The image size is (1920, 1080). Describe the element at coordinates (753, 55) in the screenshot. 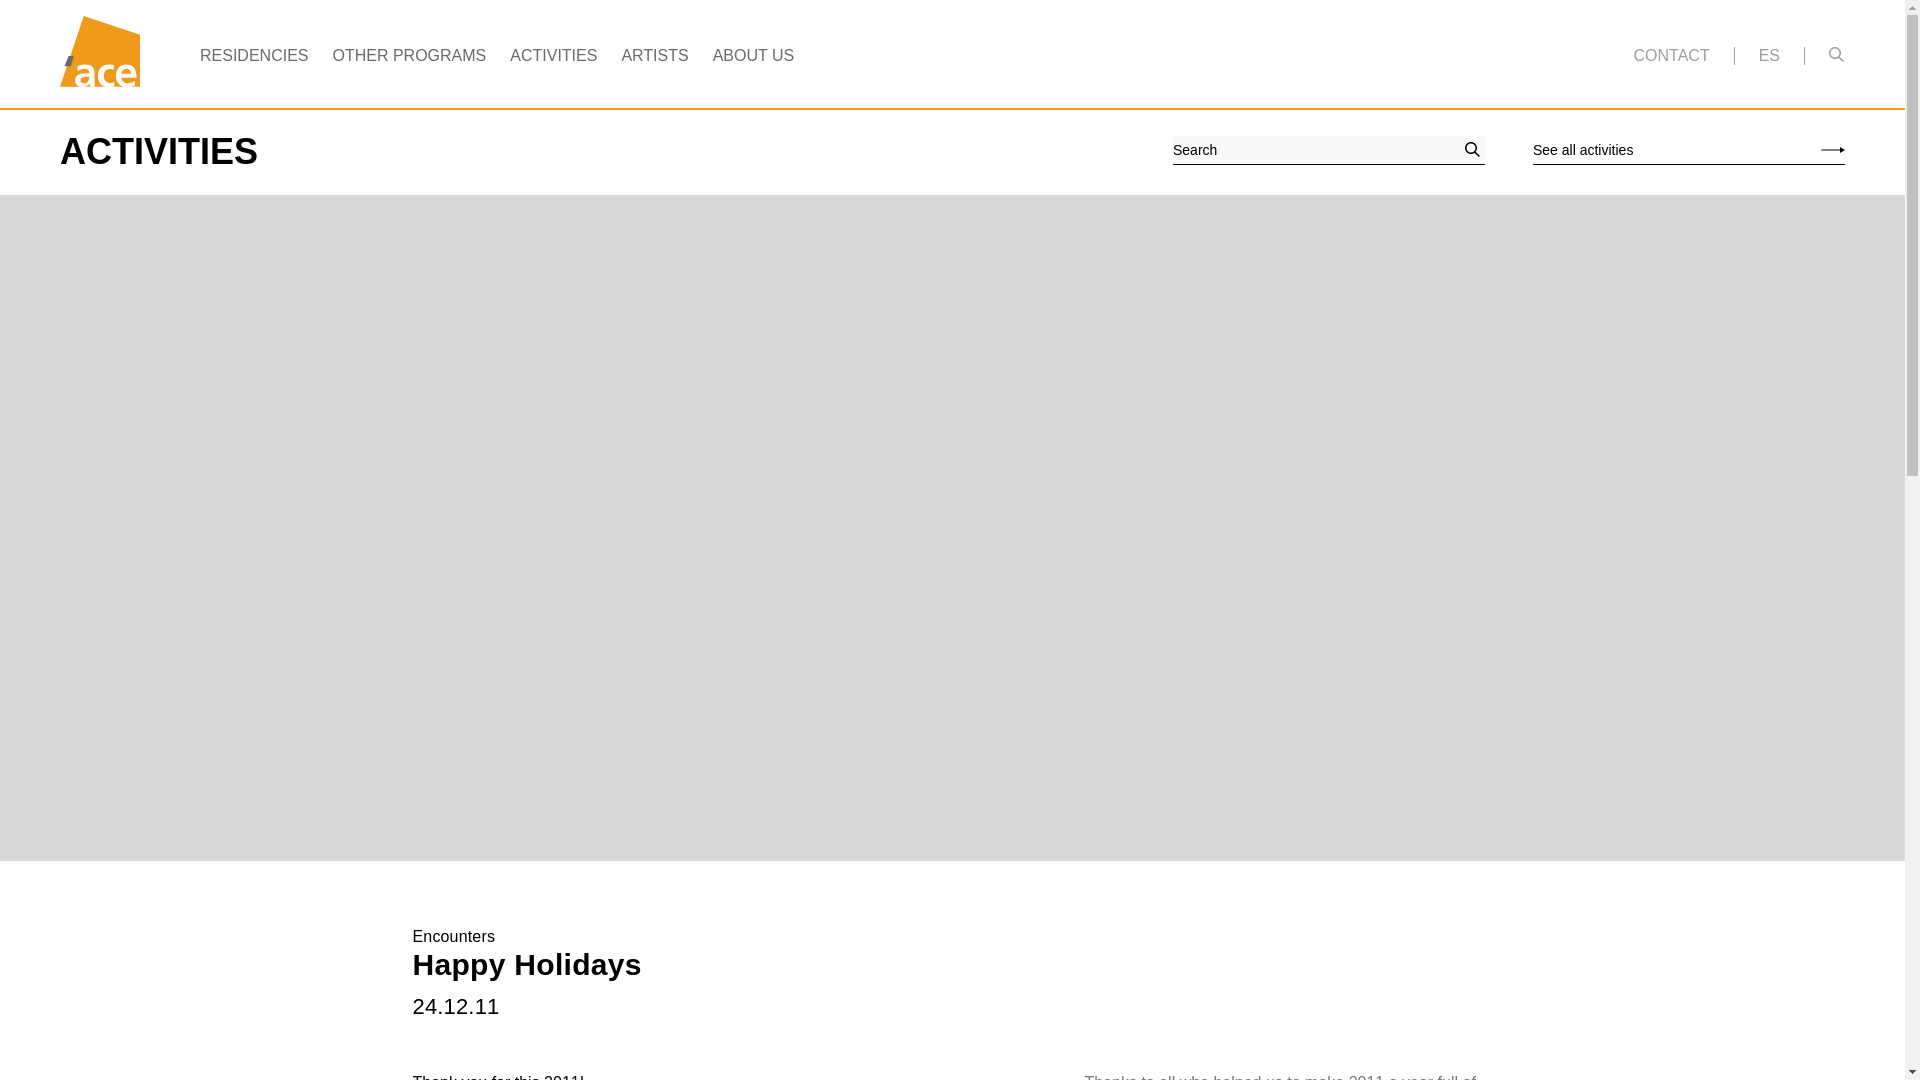

I see `ABOUT US` at that location.